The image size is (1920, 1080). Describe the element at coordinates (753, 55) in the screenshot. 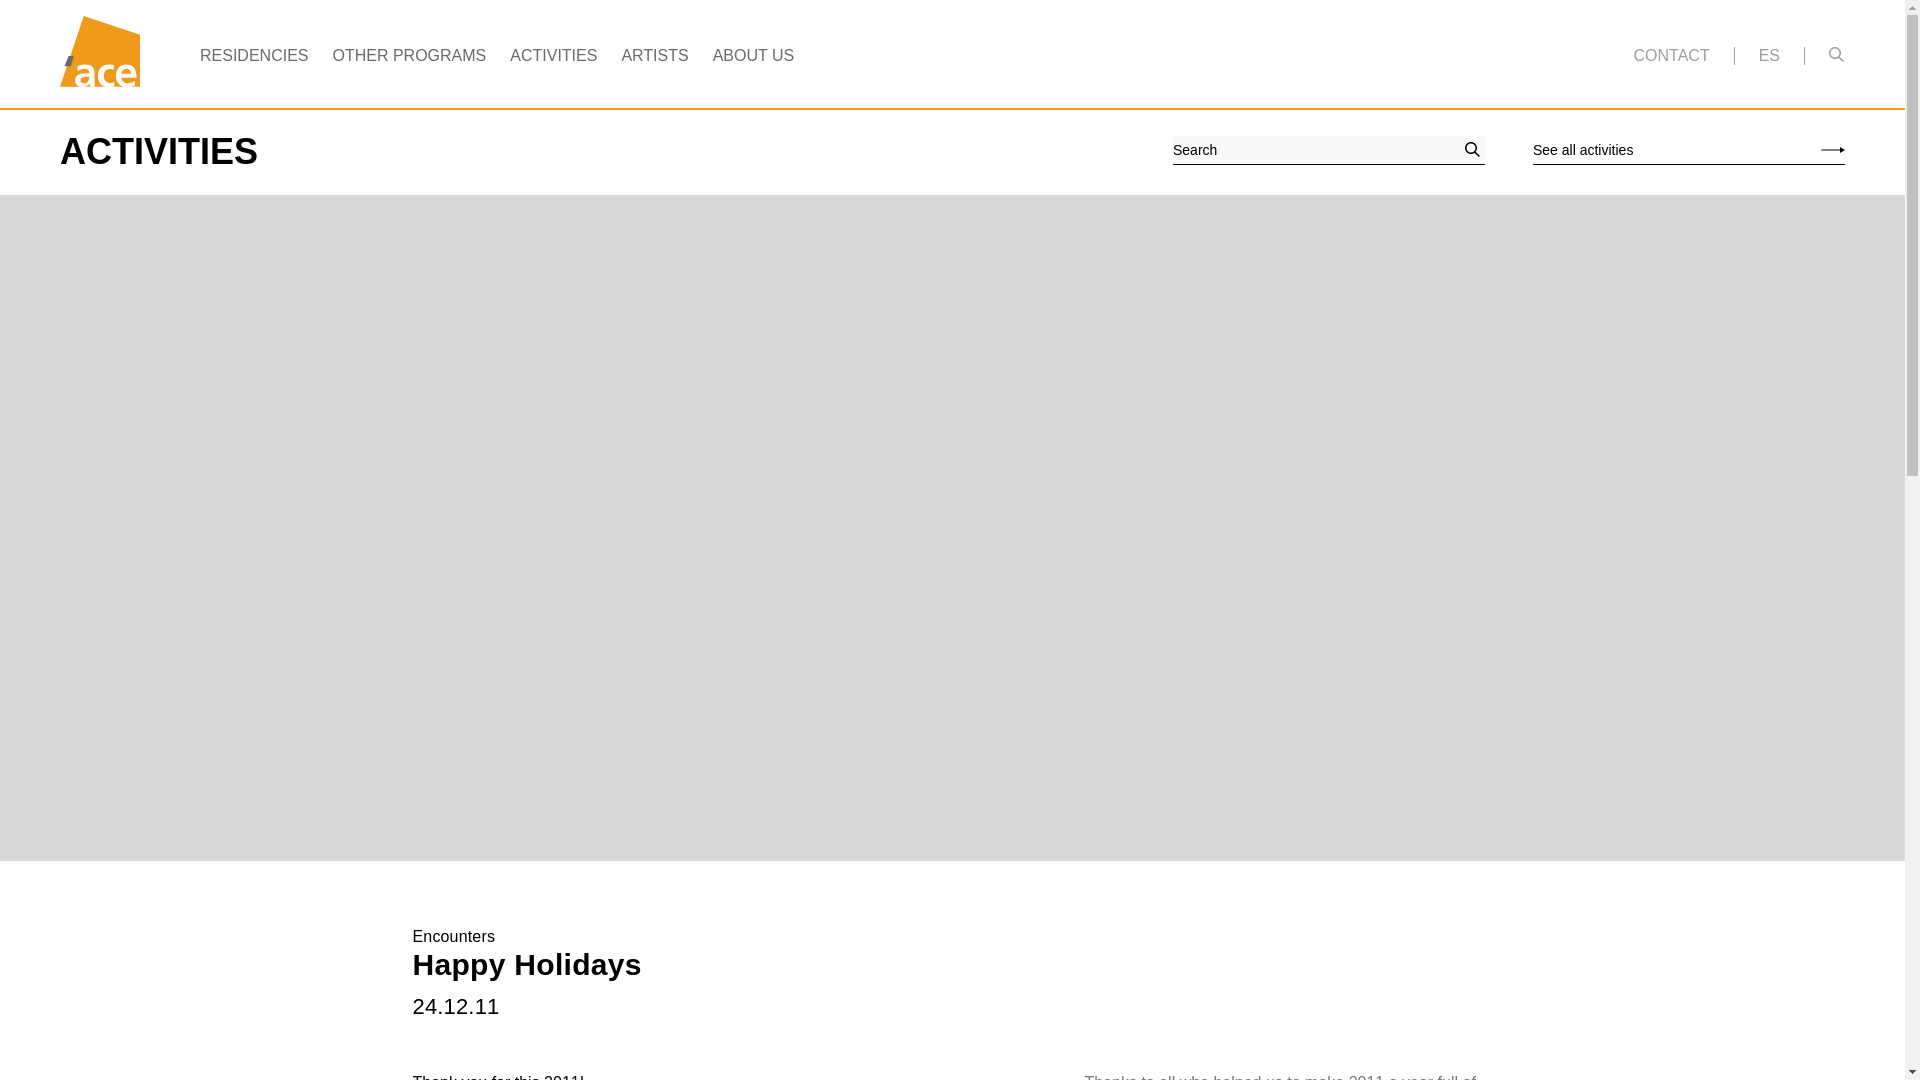

I see `ABOUT US` at that location.